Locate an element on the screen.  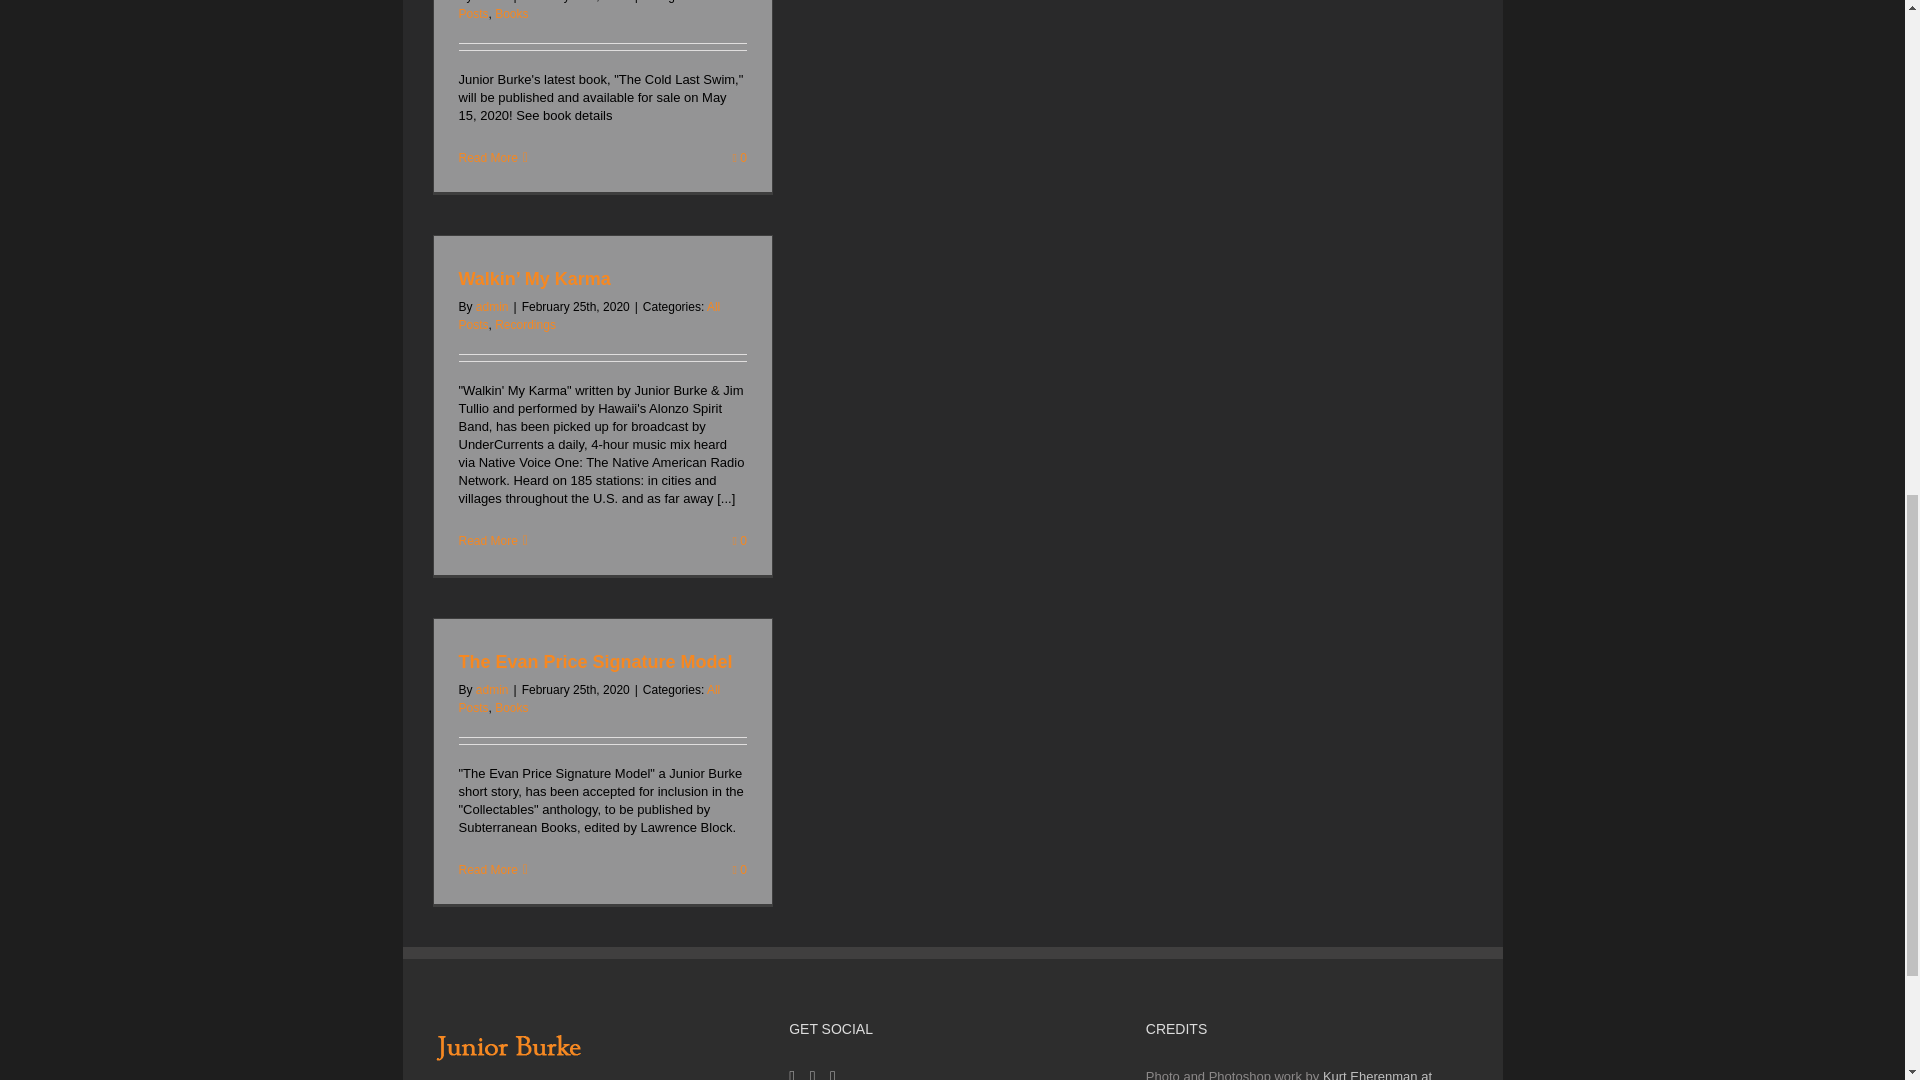
 0 is located at coordinates (738, 158).